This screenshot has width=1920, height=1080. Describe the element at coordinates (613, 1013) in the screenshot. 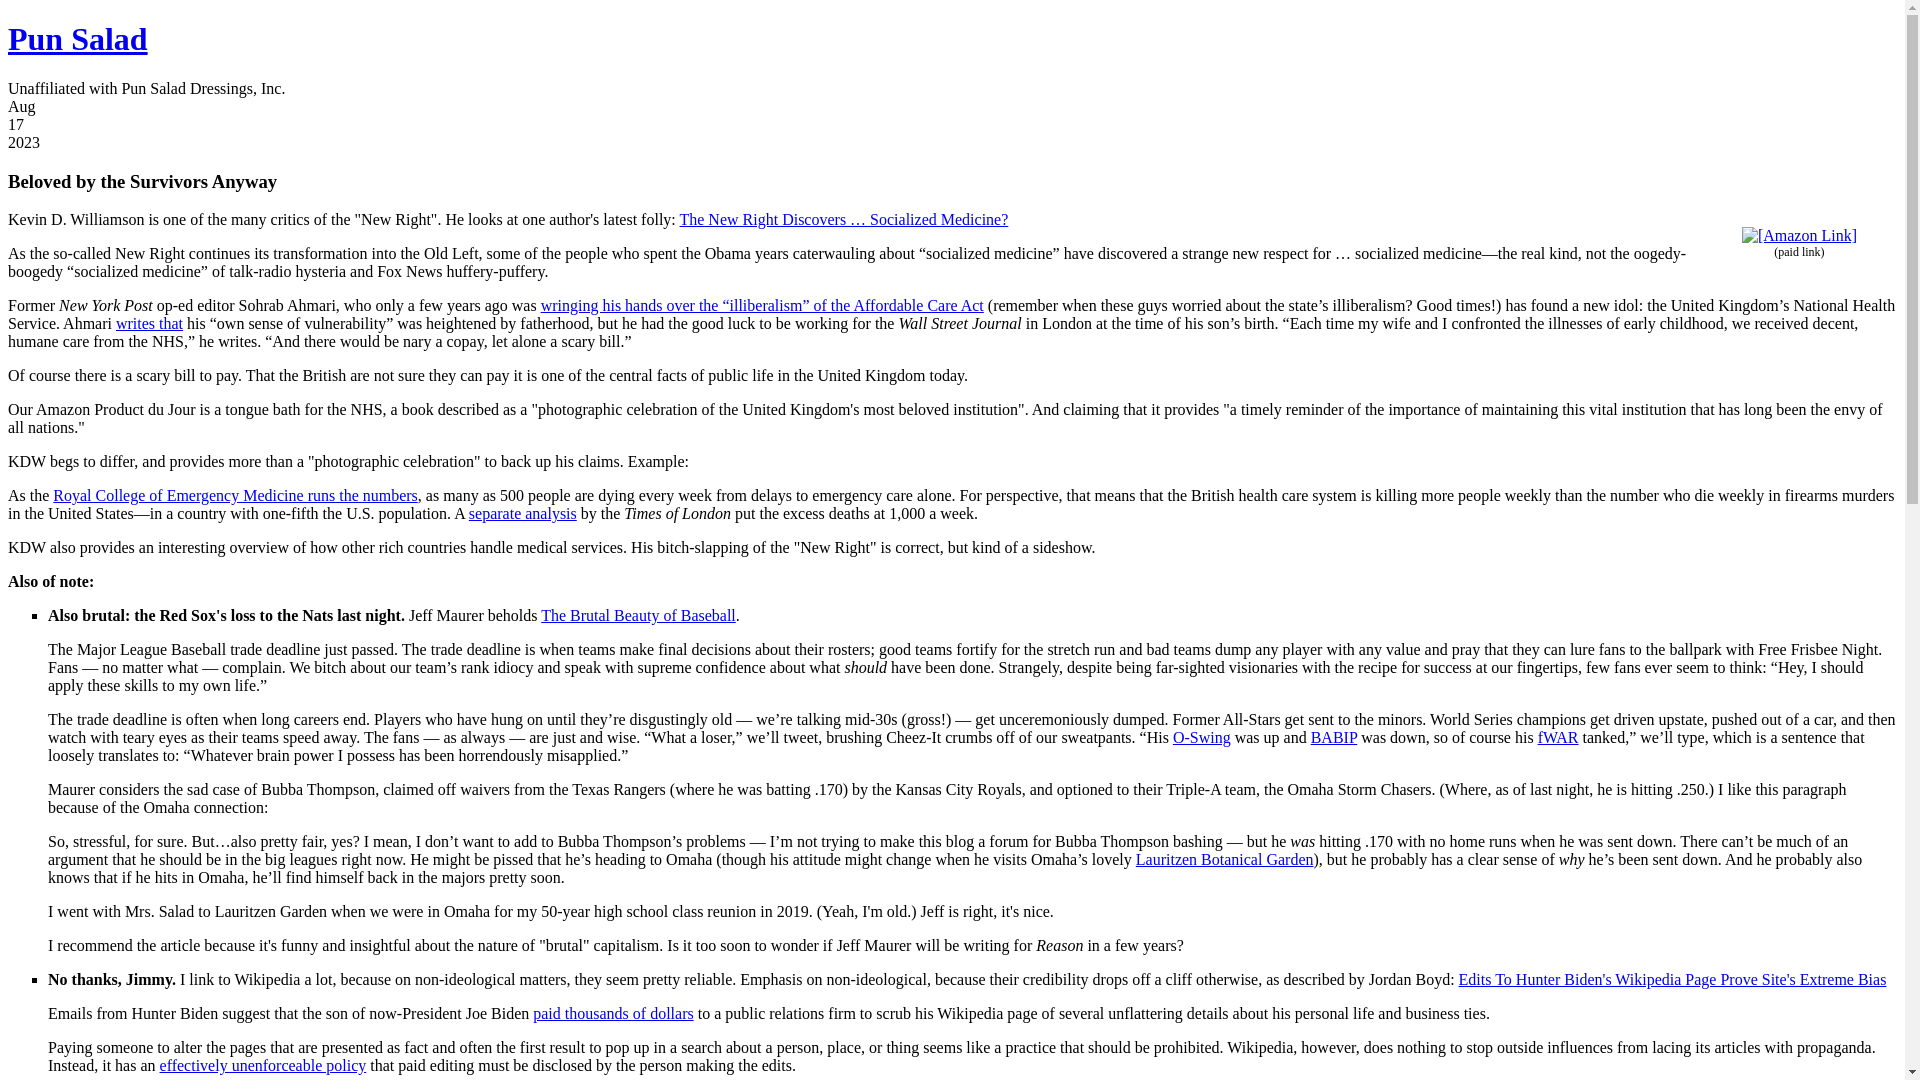

I see `paid thousands of dollars` at that location.